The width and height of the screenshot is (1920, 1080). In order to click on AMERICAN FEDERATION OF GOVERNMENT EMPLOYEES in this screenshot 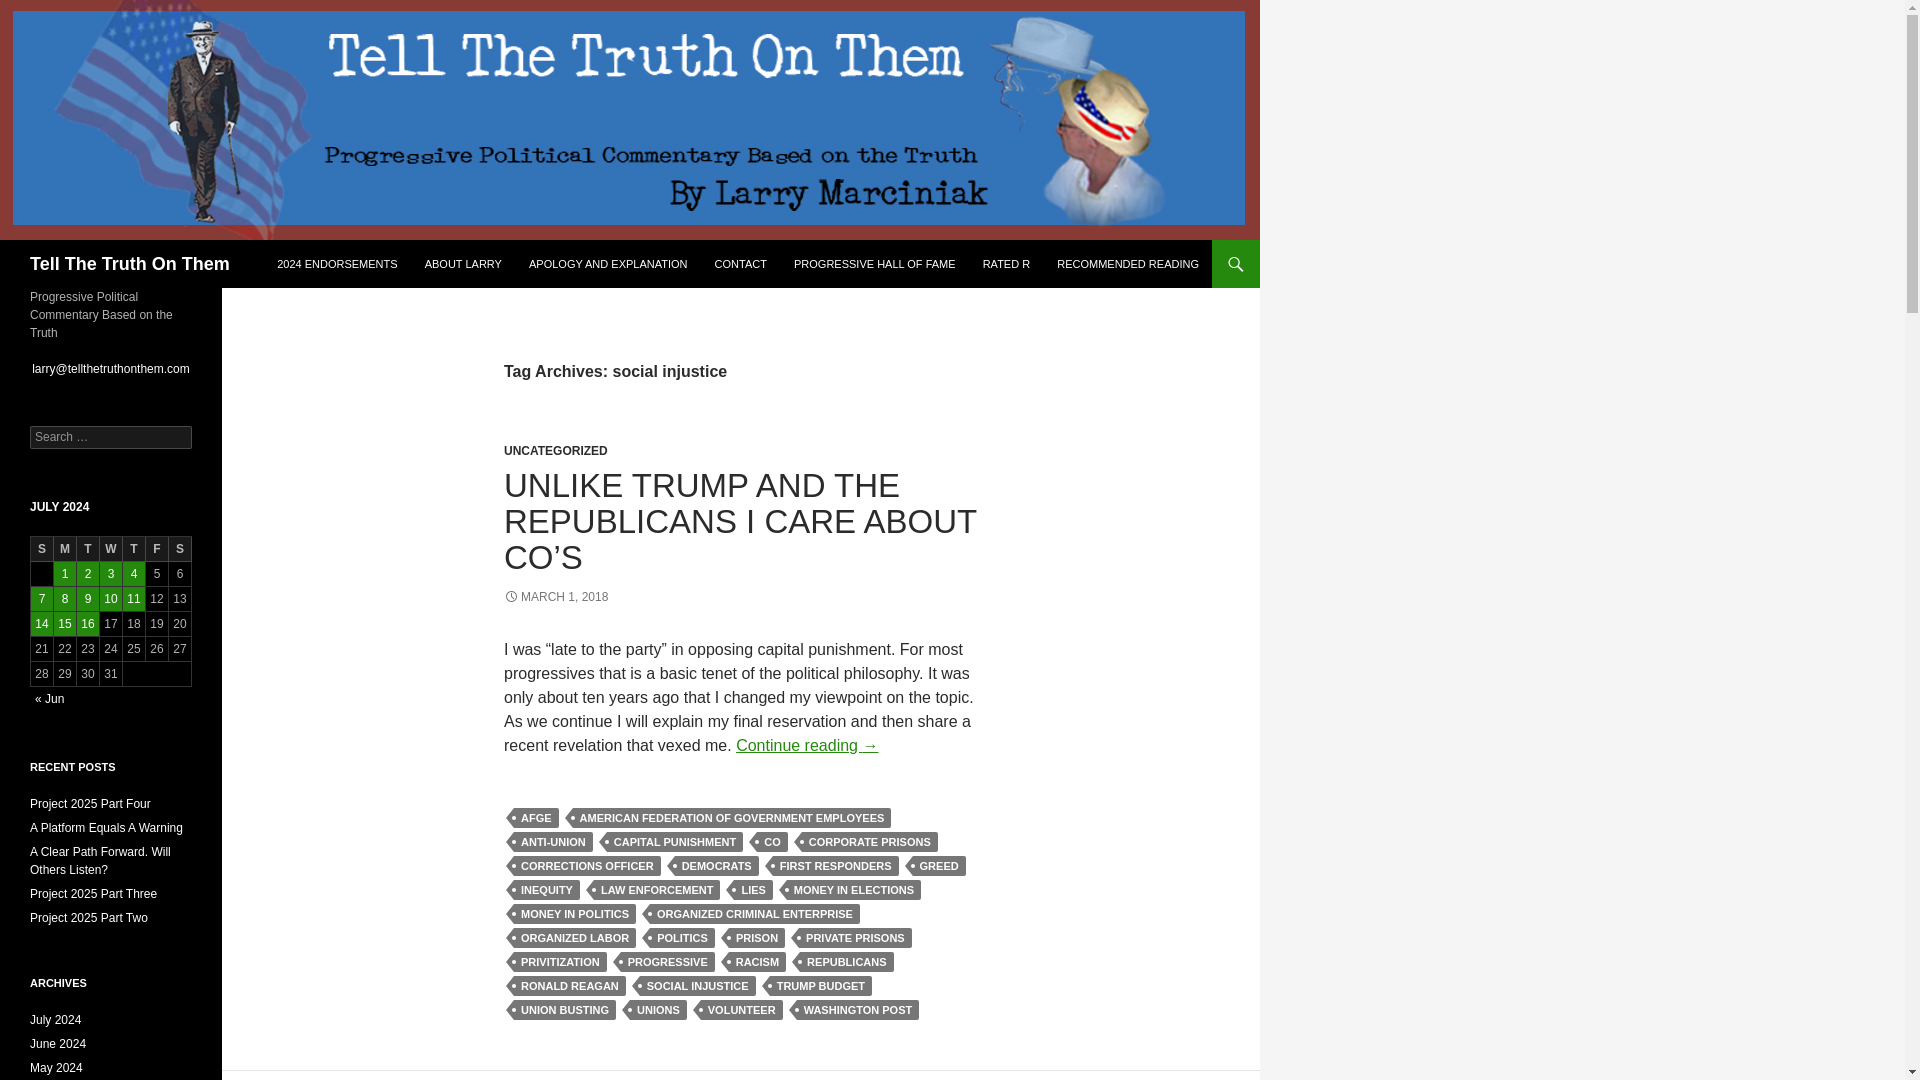, I will do `click(732, 818)`.